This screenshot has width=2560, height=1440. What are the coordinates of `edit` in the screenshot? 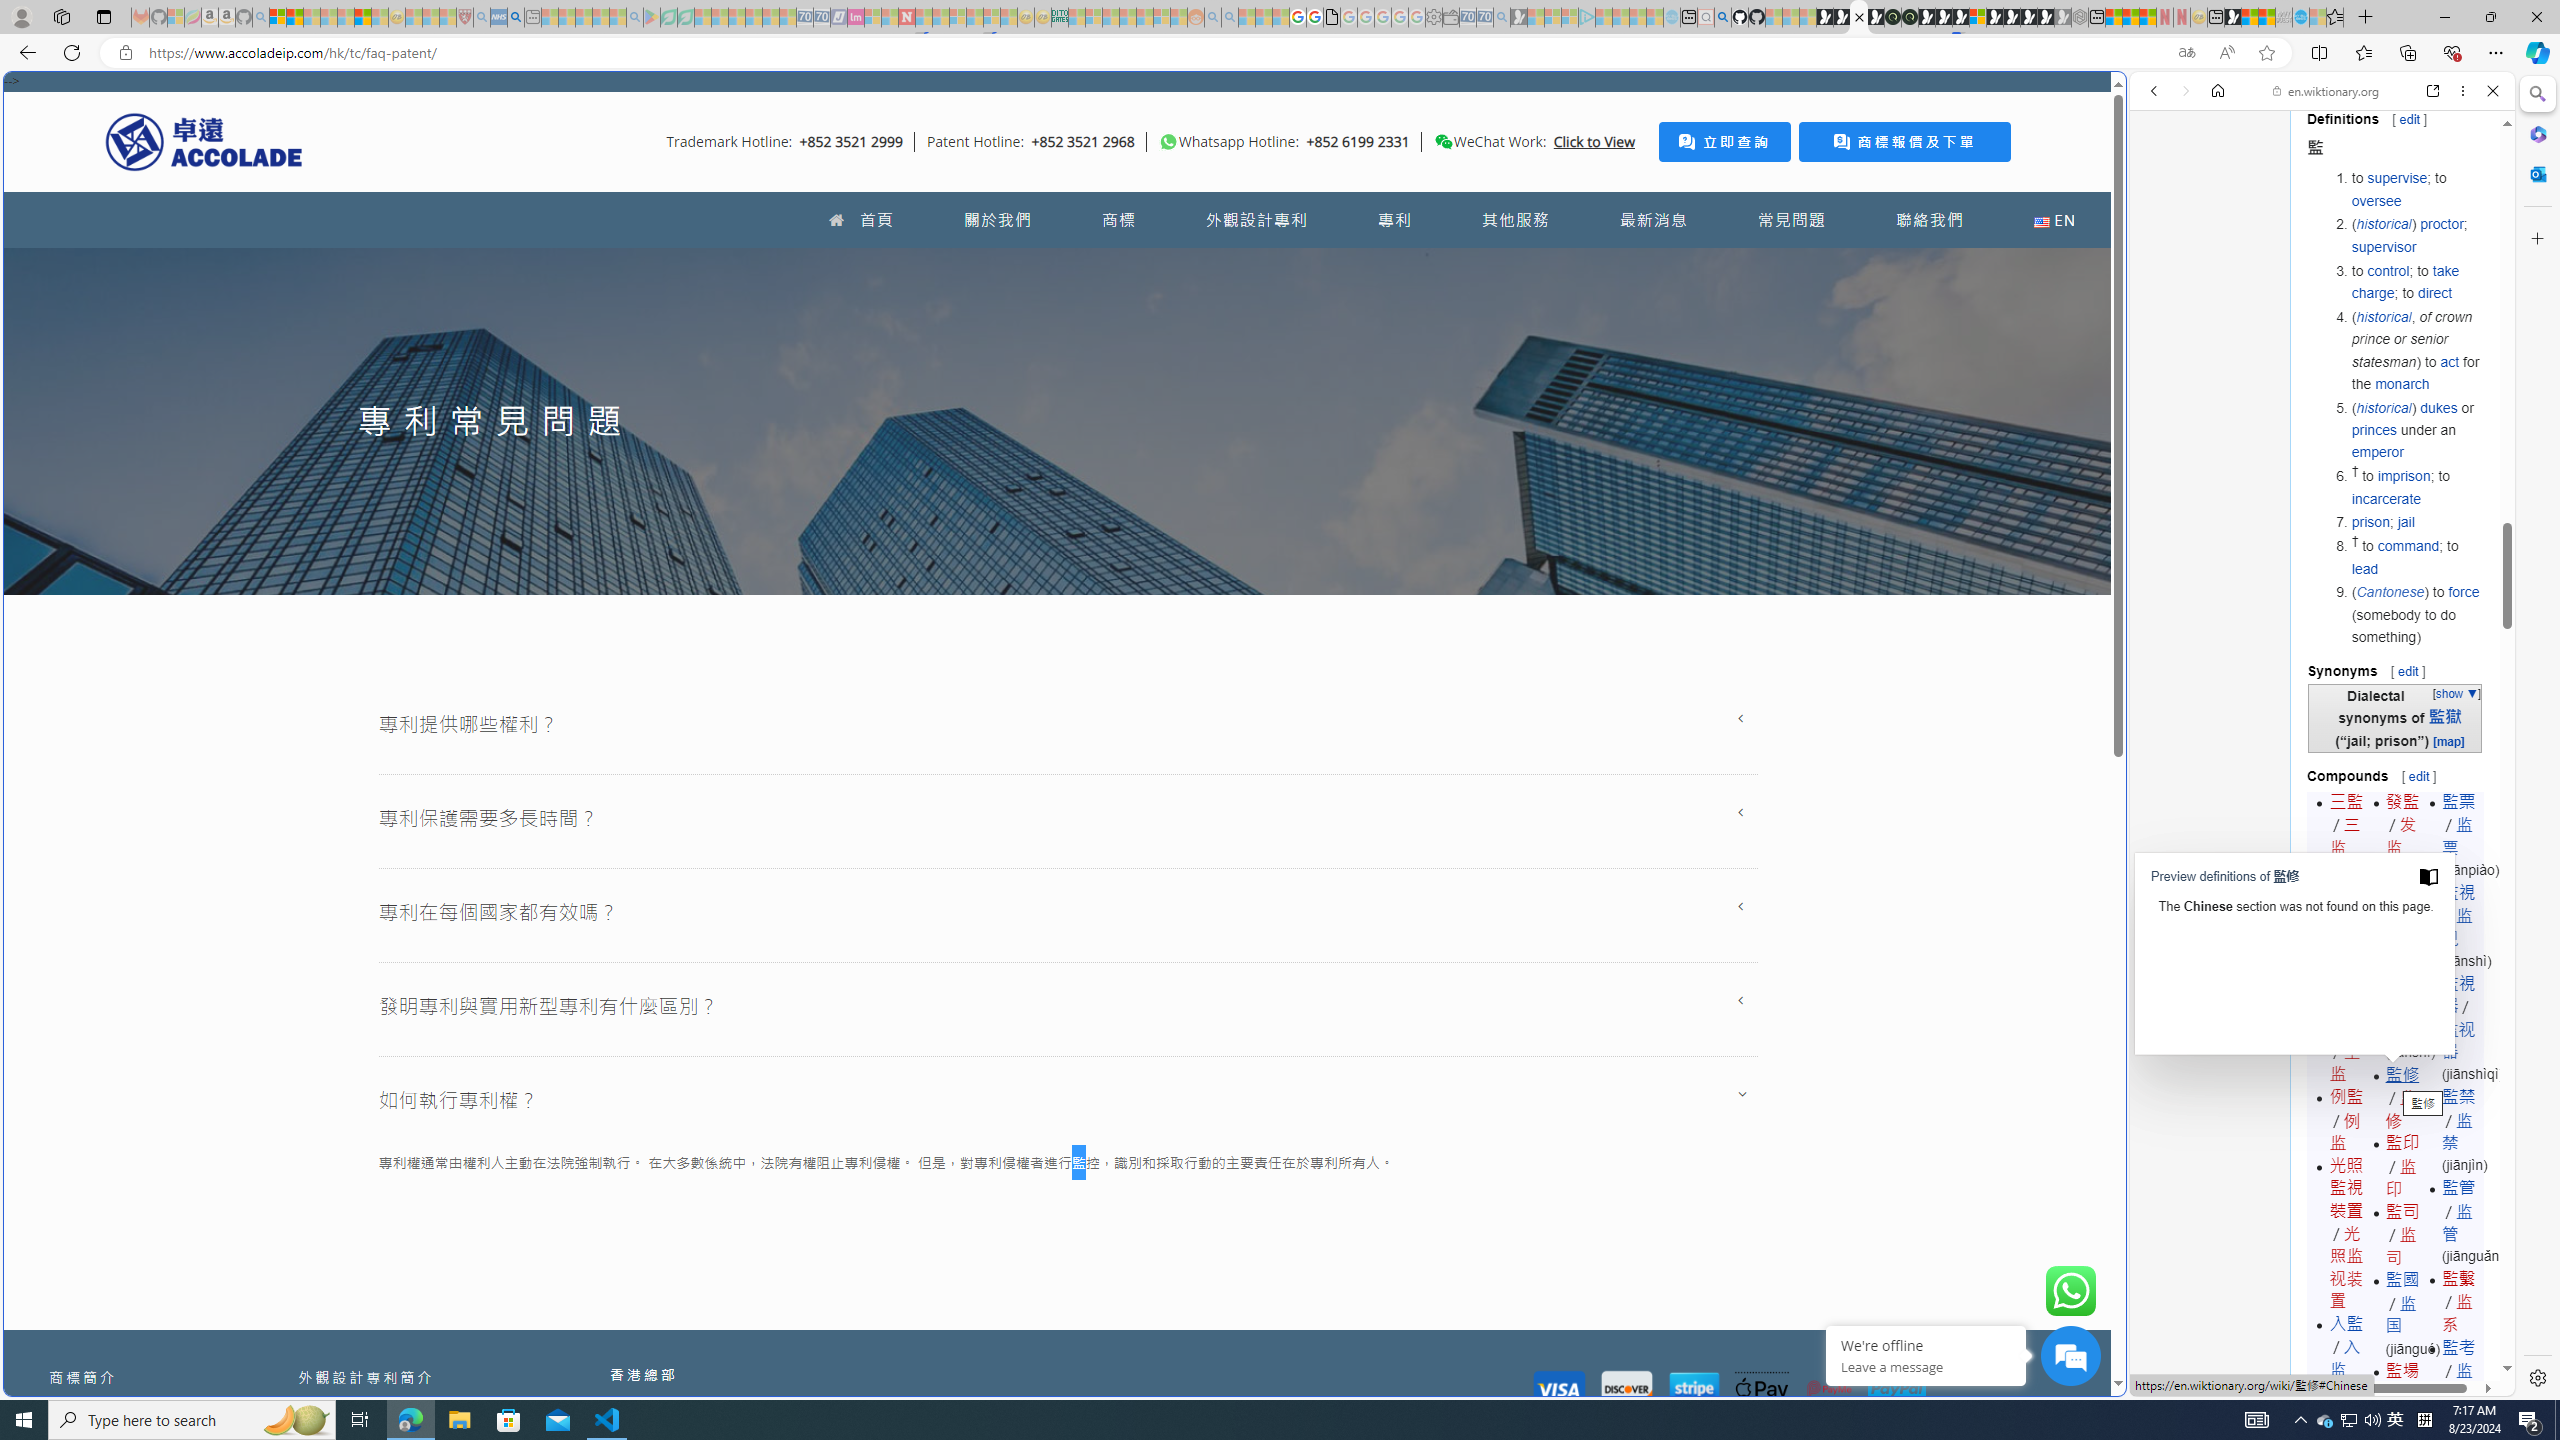 It's located at (2418, 776).